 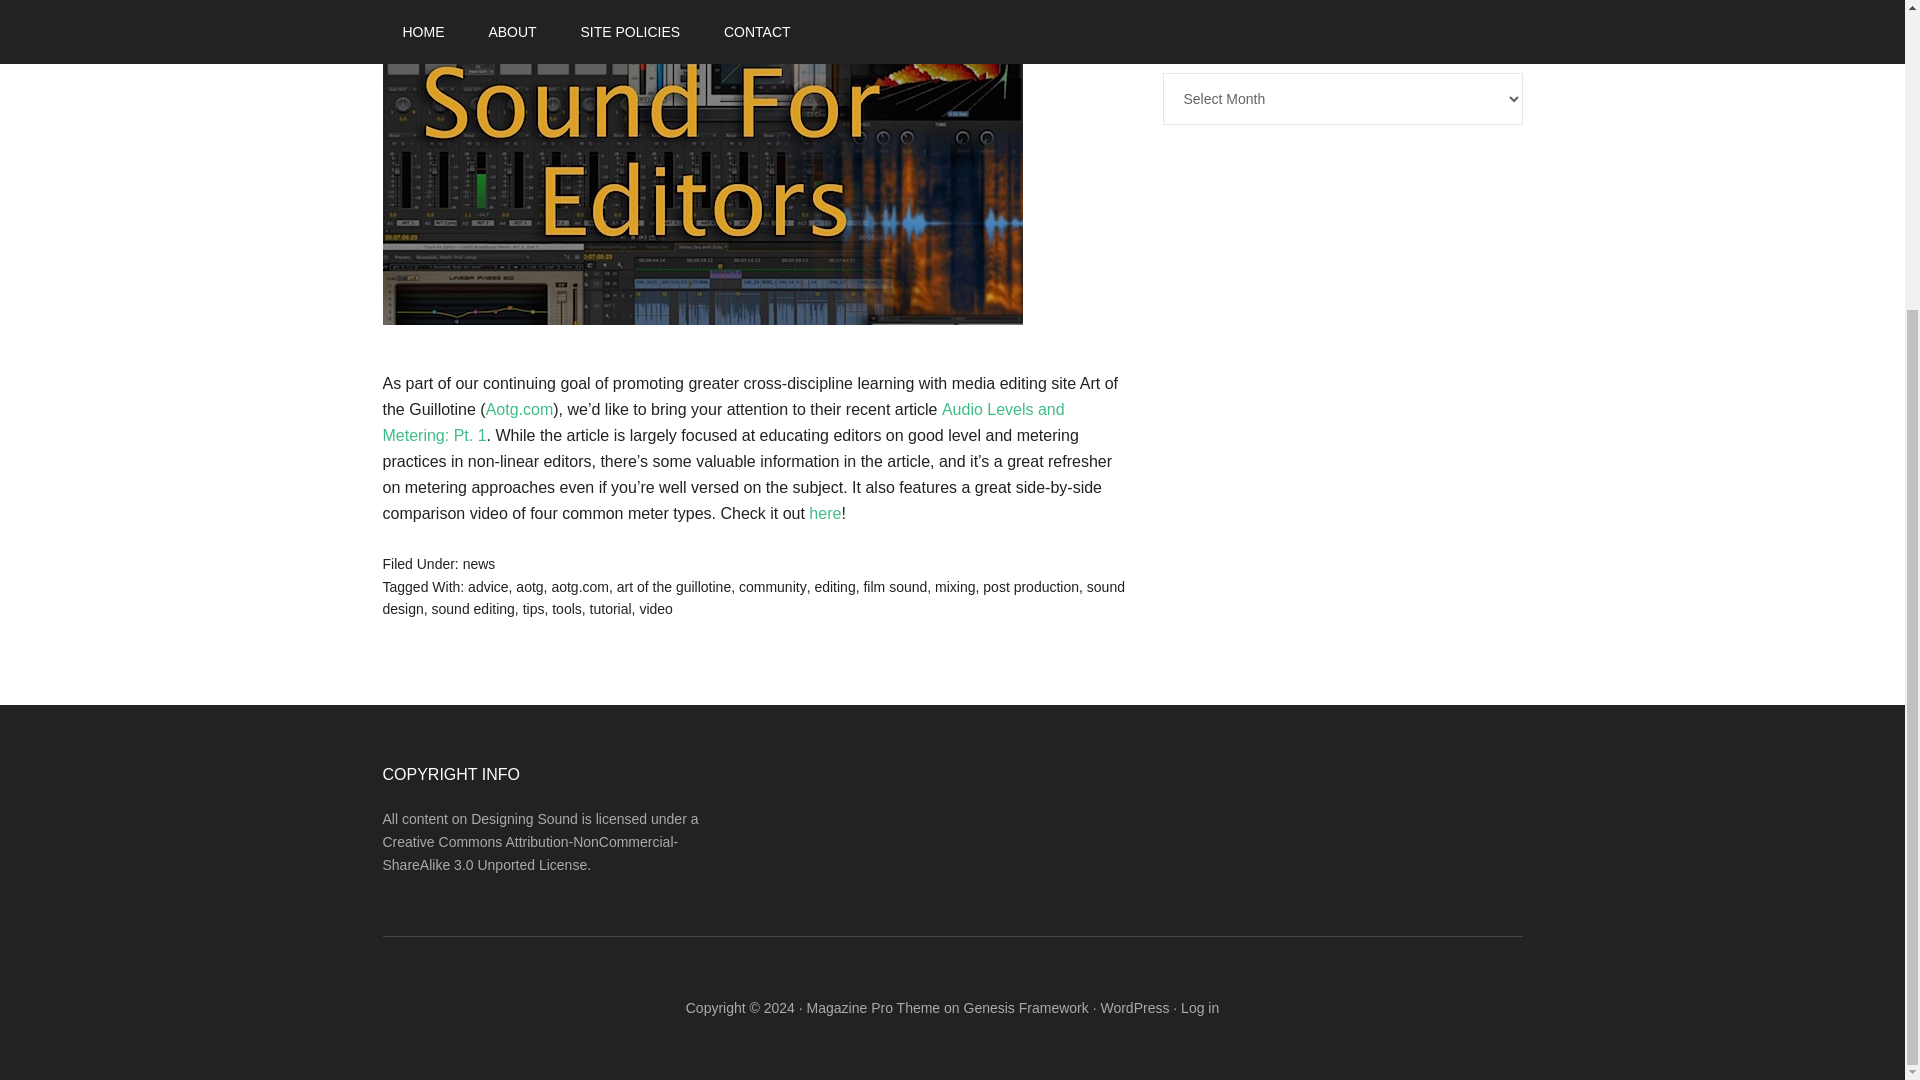 What do you see at coordinates (580, 586) in the screenshot?
I see `aotg.com` at bounding box center [580, 586].